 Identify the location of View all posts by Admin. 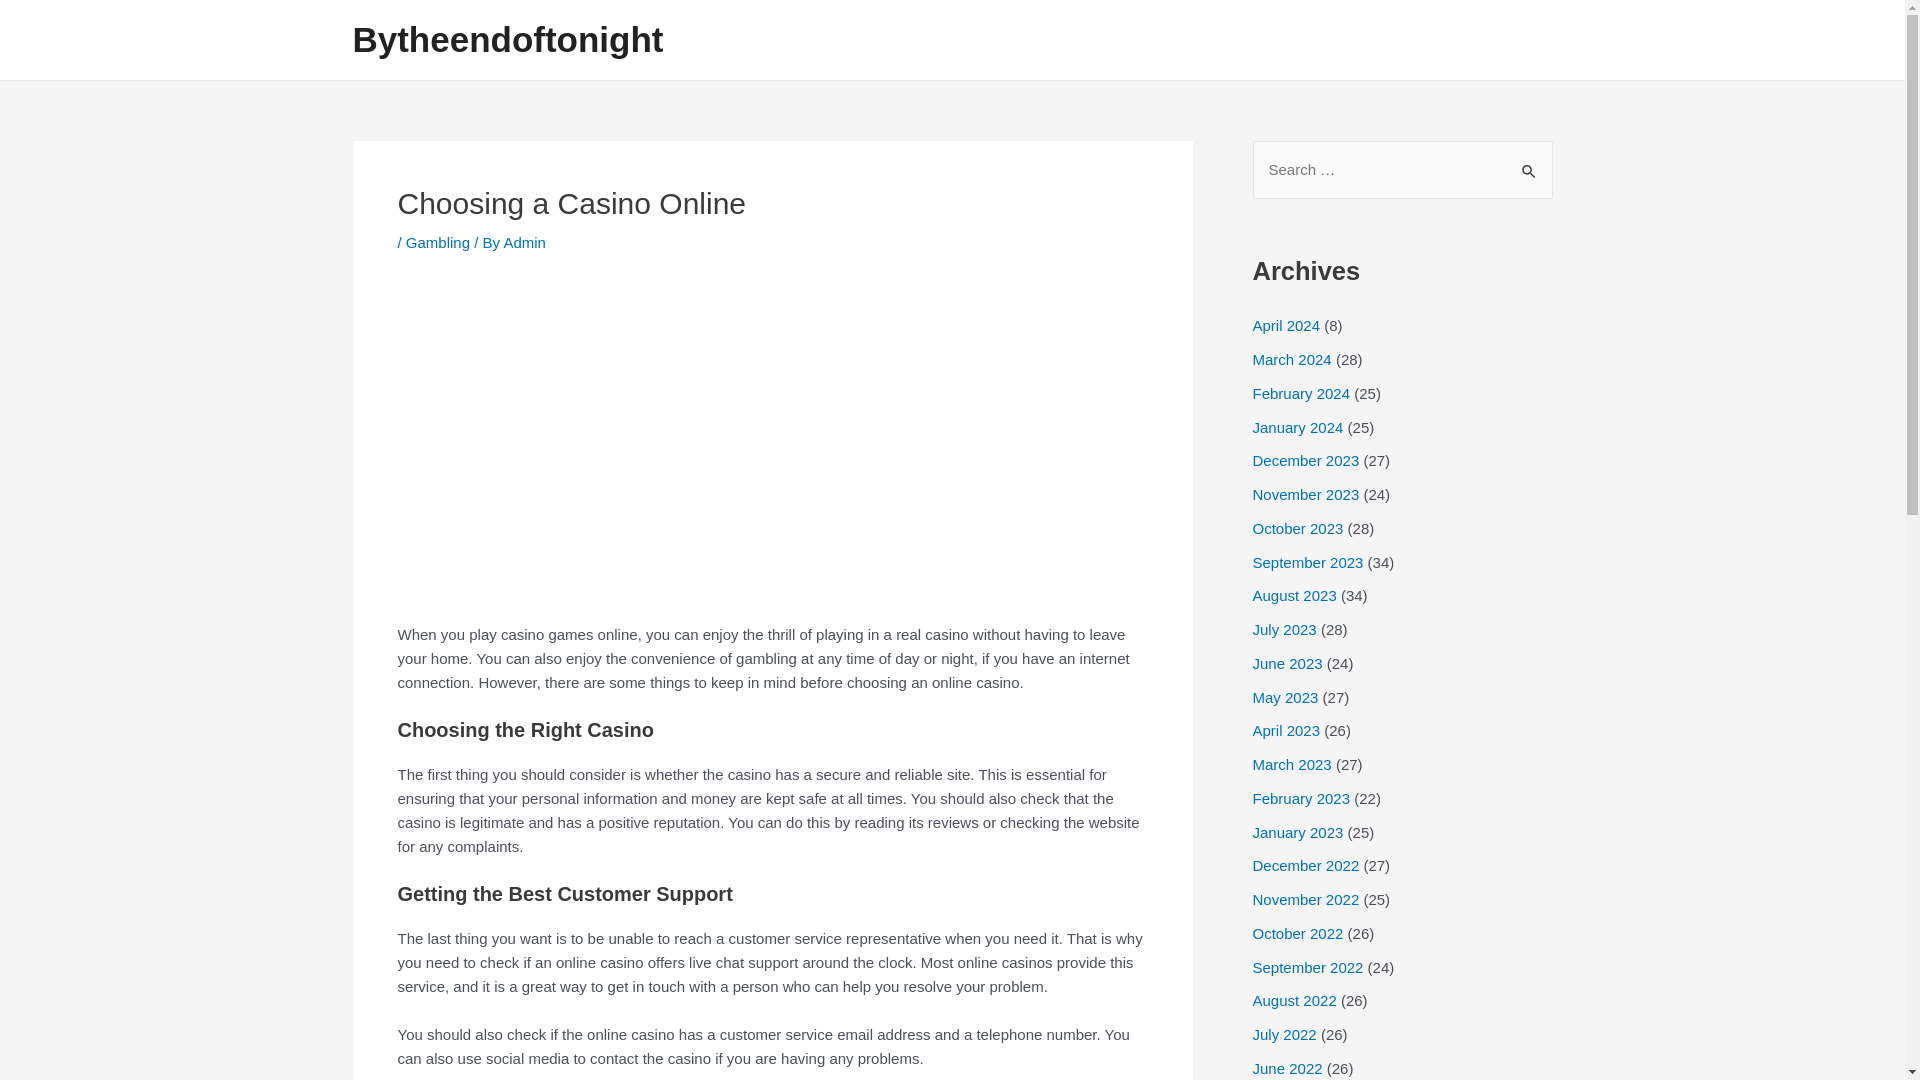
(524, 242).